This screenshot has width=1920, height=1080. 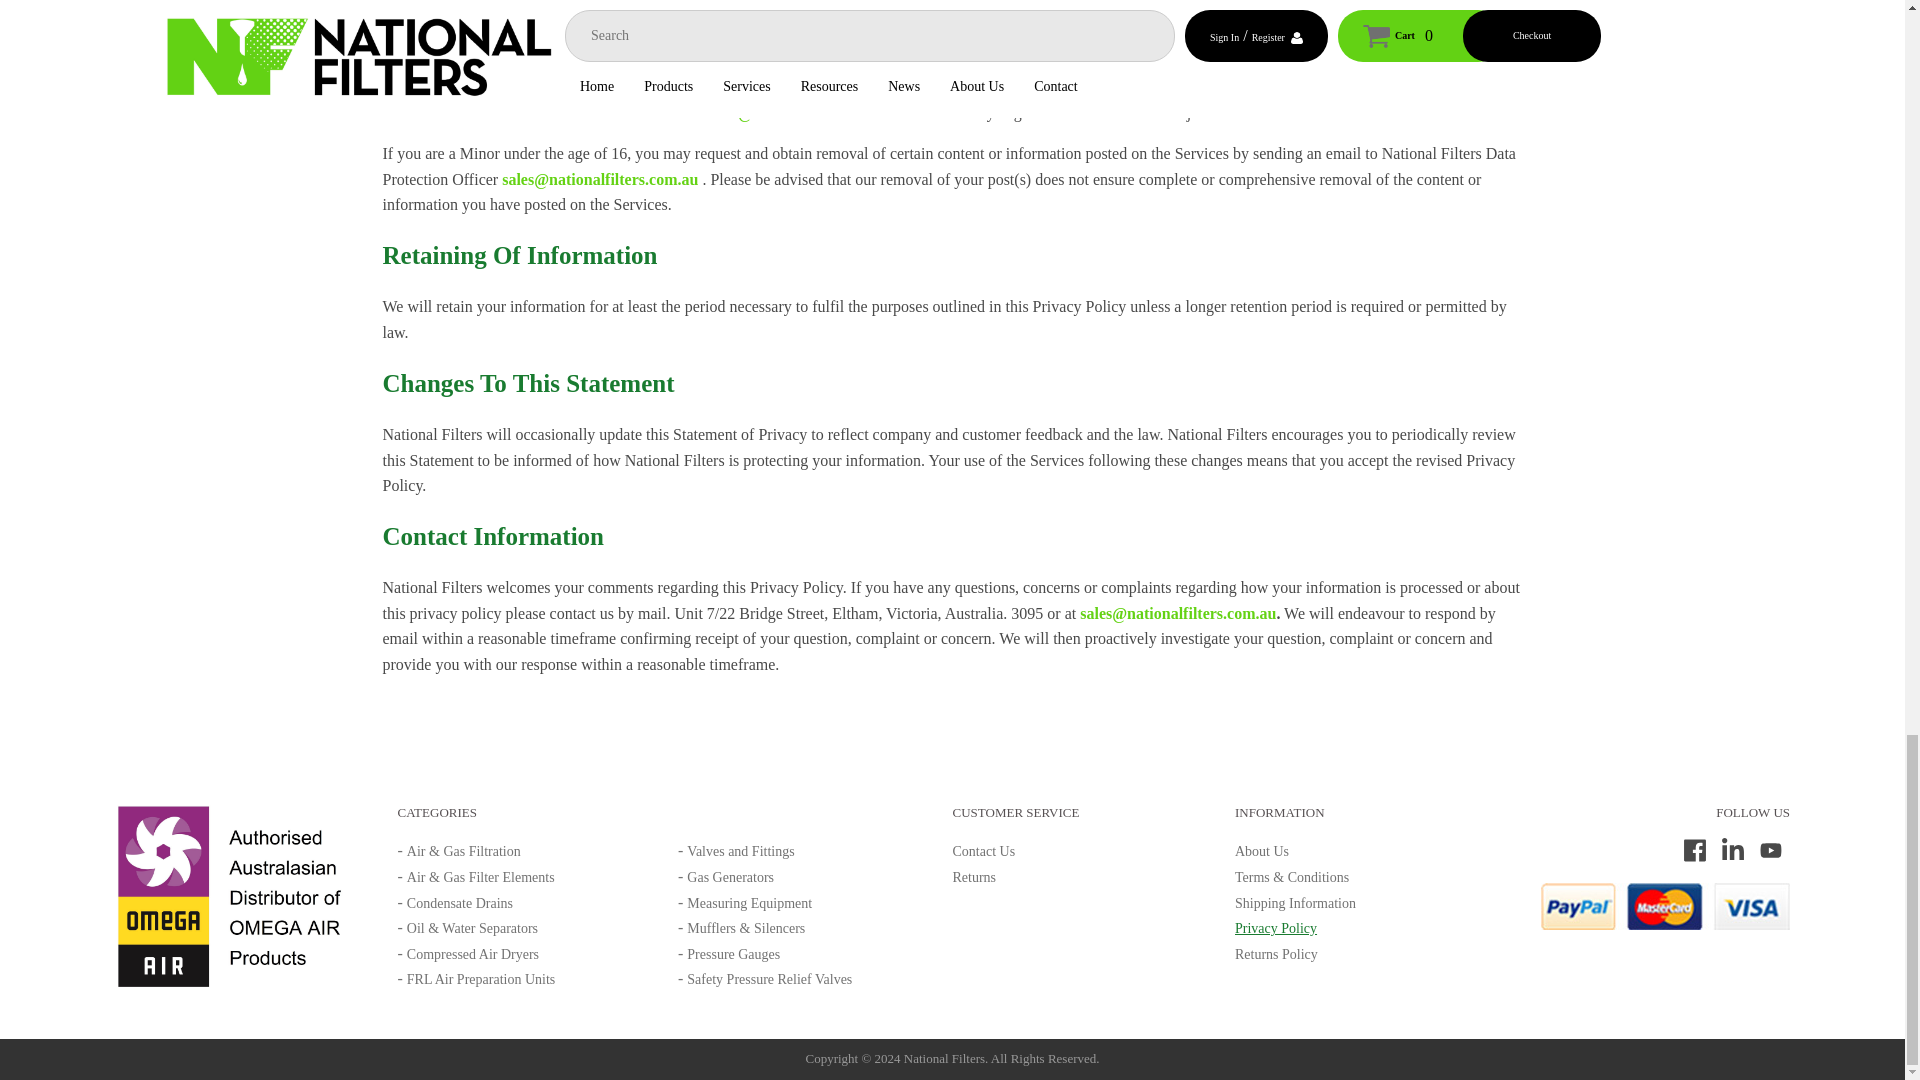 What do you see at coordinates (750, 904) in the screenshot?
I see `Measuring Equipment` at bounding box center [750, 904].